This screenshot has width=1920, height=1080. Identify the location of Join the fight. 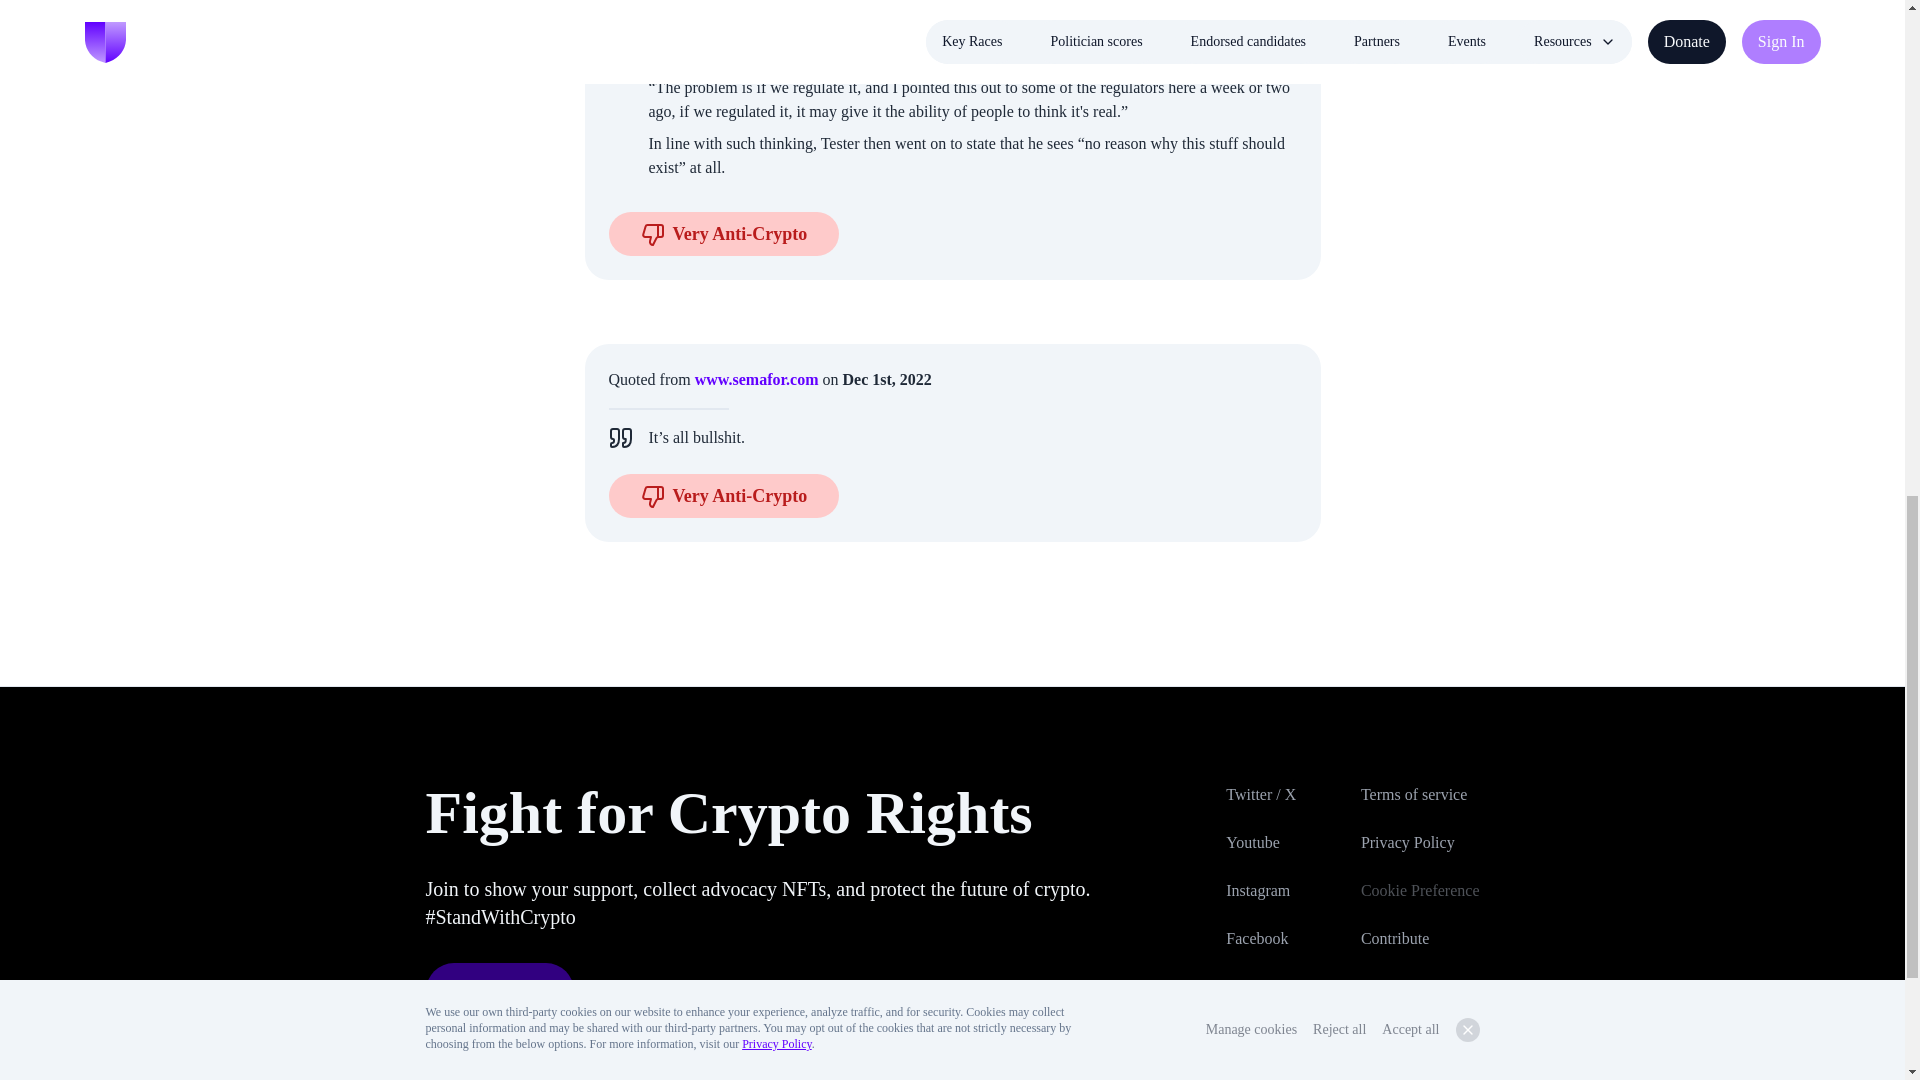
(500, 991).